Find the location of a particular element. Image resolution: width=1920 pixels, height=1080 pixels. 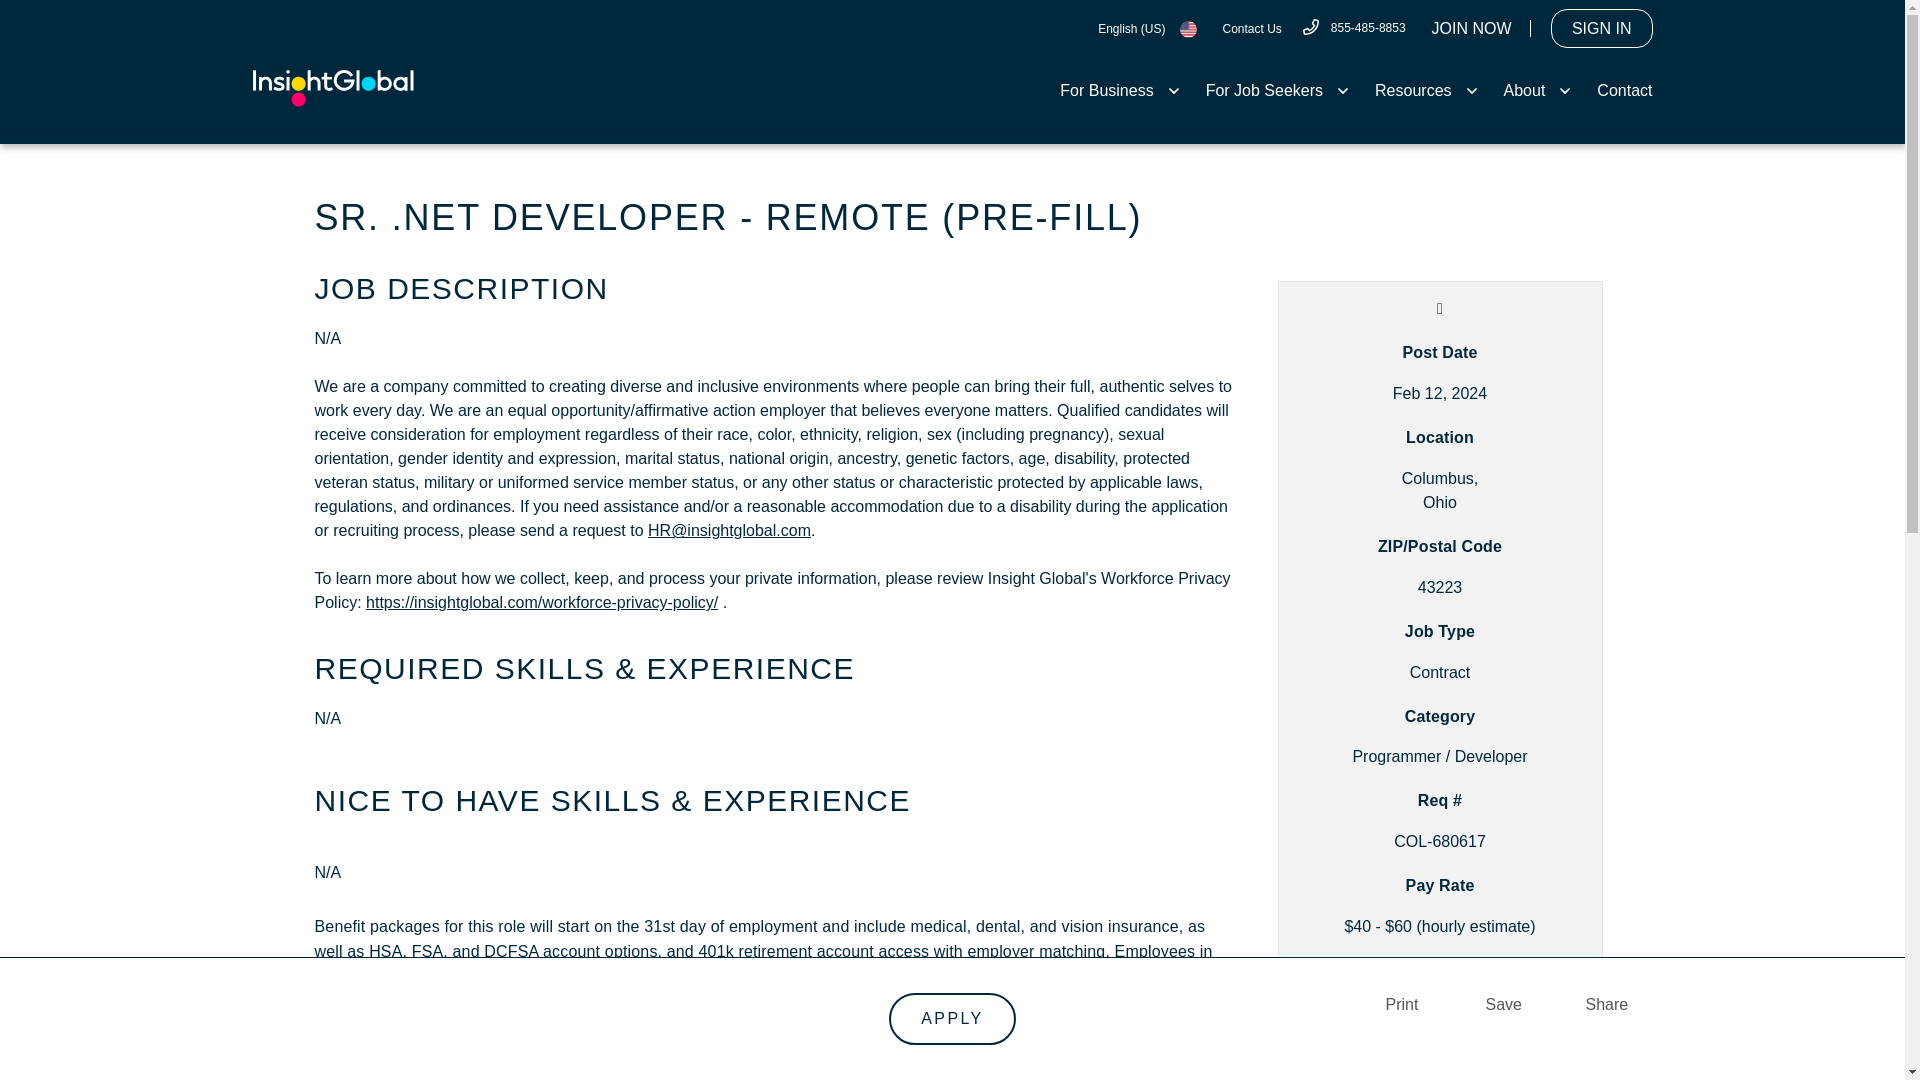

JOIN NOW is located at coordinates (1472, 28).